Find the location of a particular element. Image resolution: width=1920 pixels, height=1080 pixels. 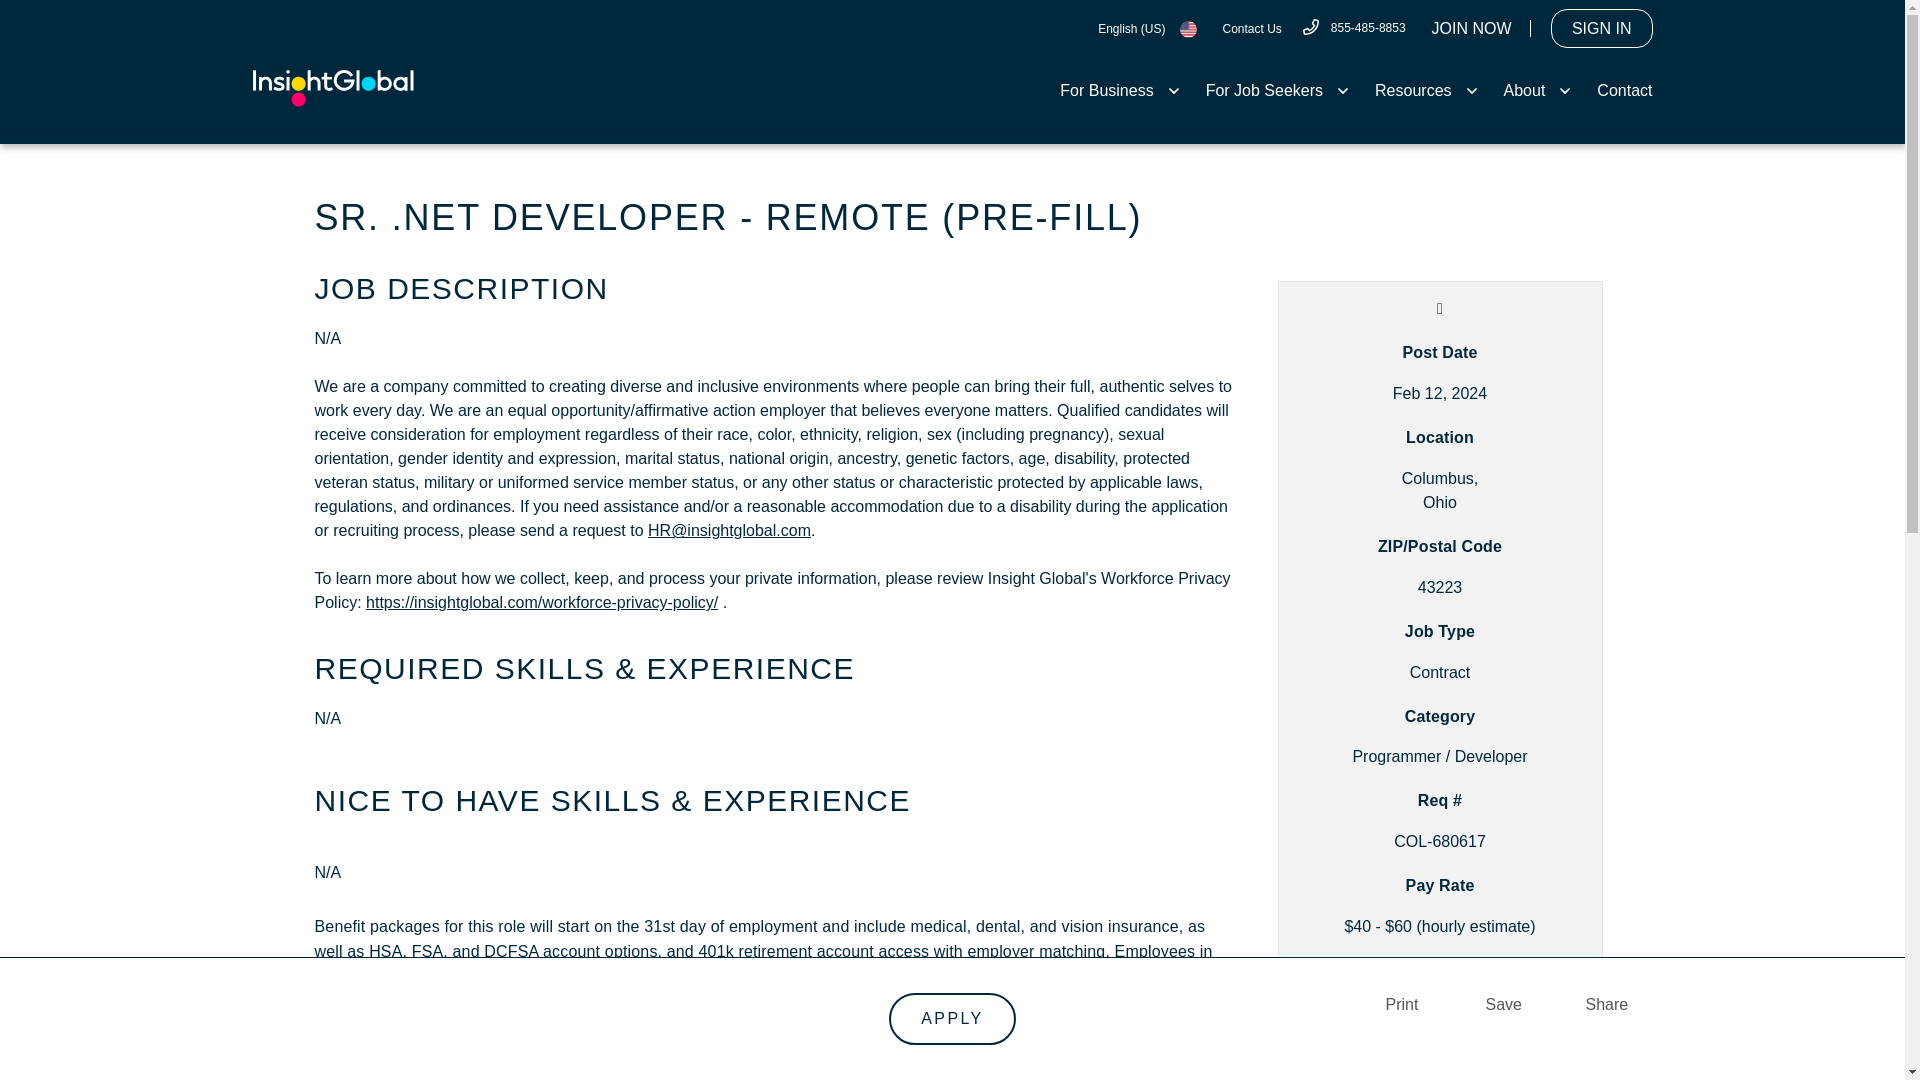

JOIN NOW is located at coordinates (1472, 28).